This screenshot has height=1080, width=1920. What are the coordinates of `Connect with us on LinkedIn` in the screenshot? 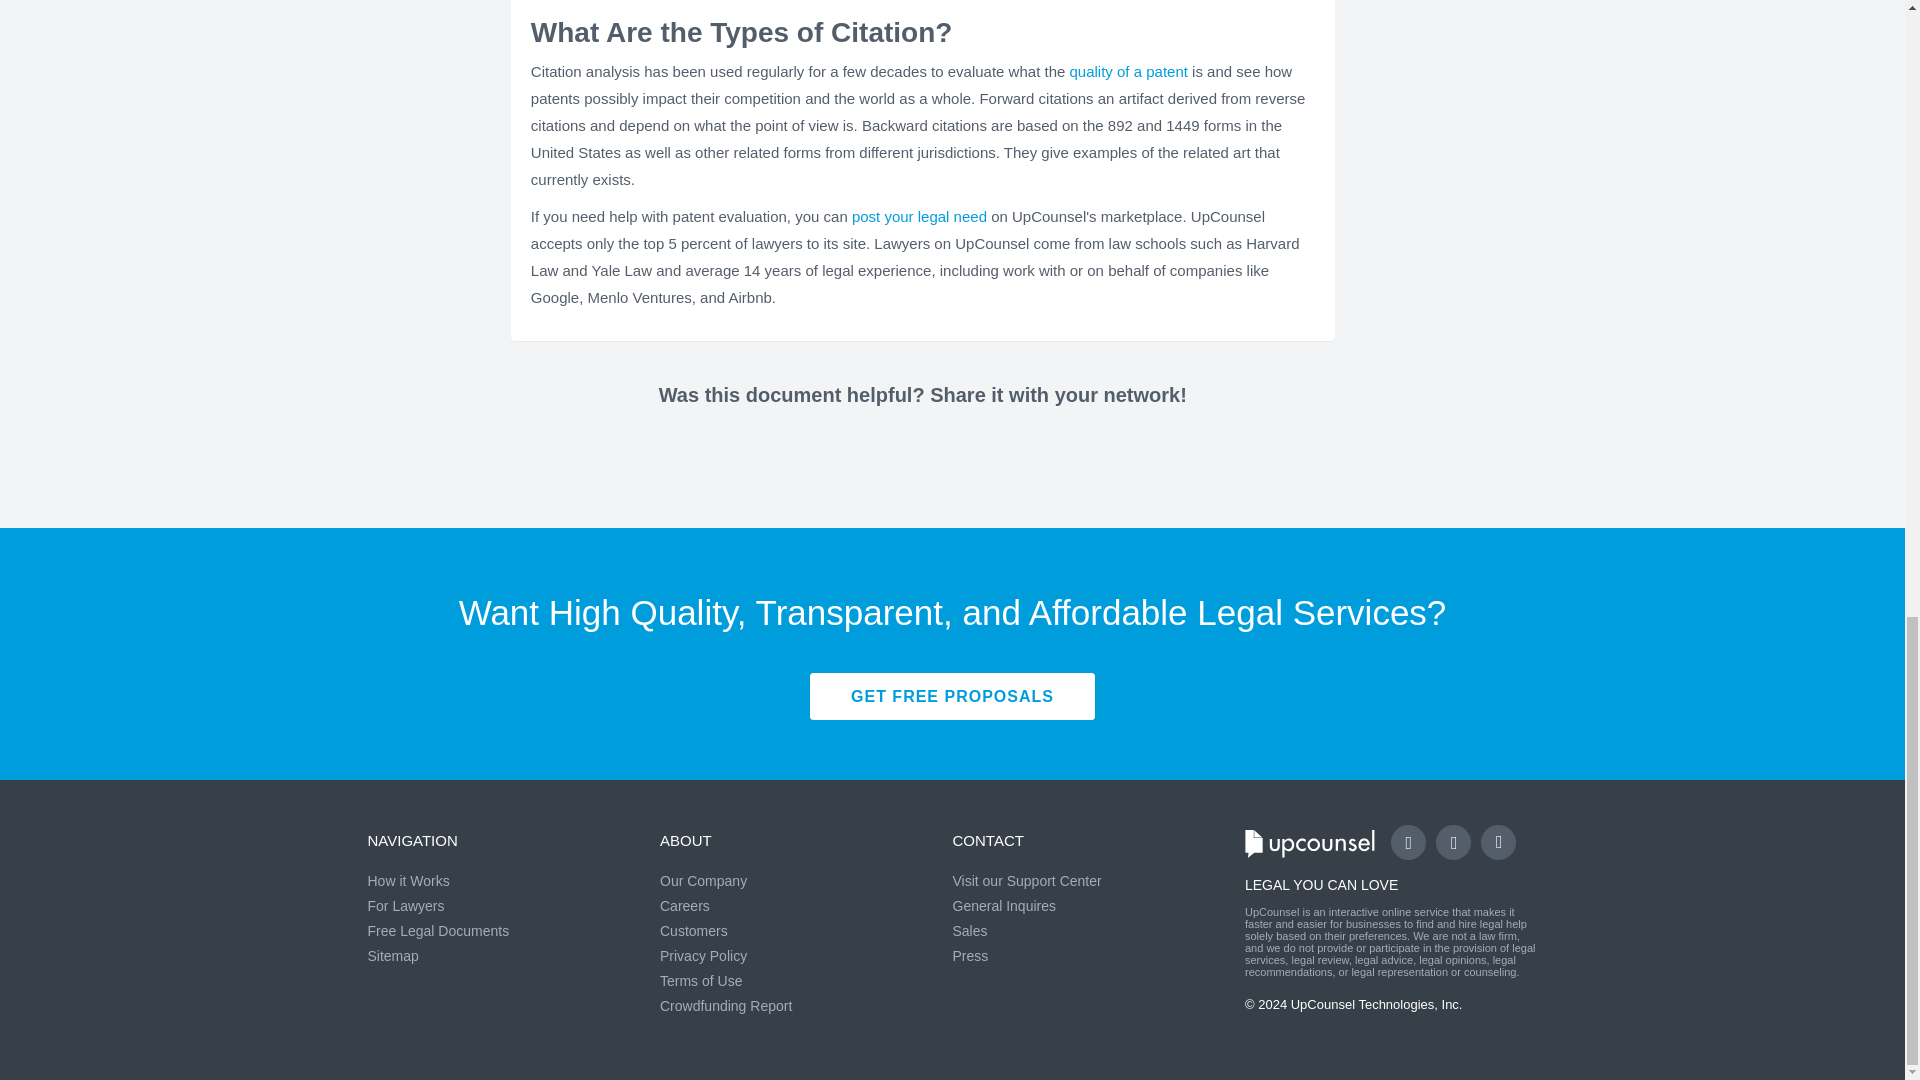 It's located at (1498, 842).